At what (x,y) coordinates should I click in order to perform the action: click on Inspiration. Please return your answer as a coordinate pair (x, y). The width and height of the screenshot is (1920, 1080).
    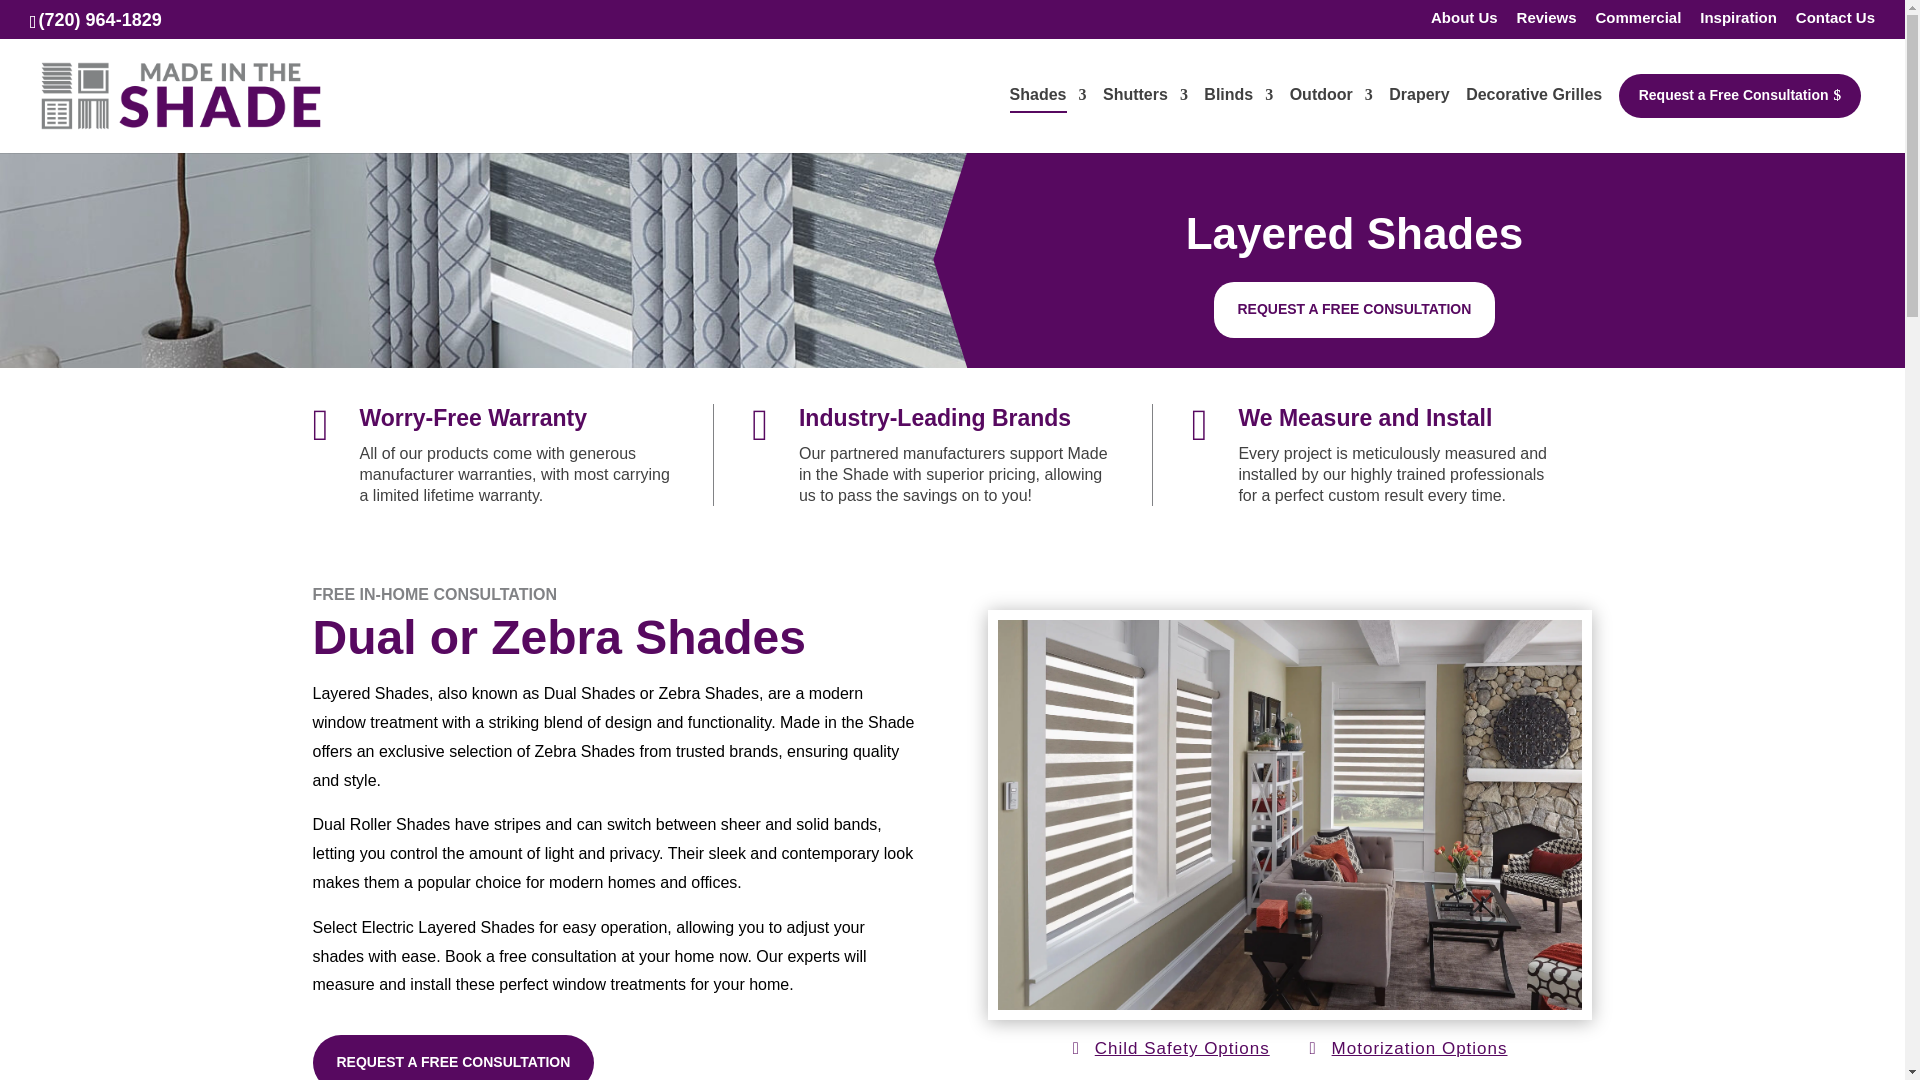
    Looking at the image, I should click on (1738, 22).